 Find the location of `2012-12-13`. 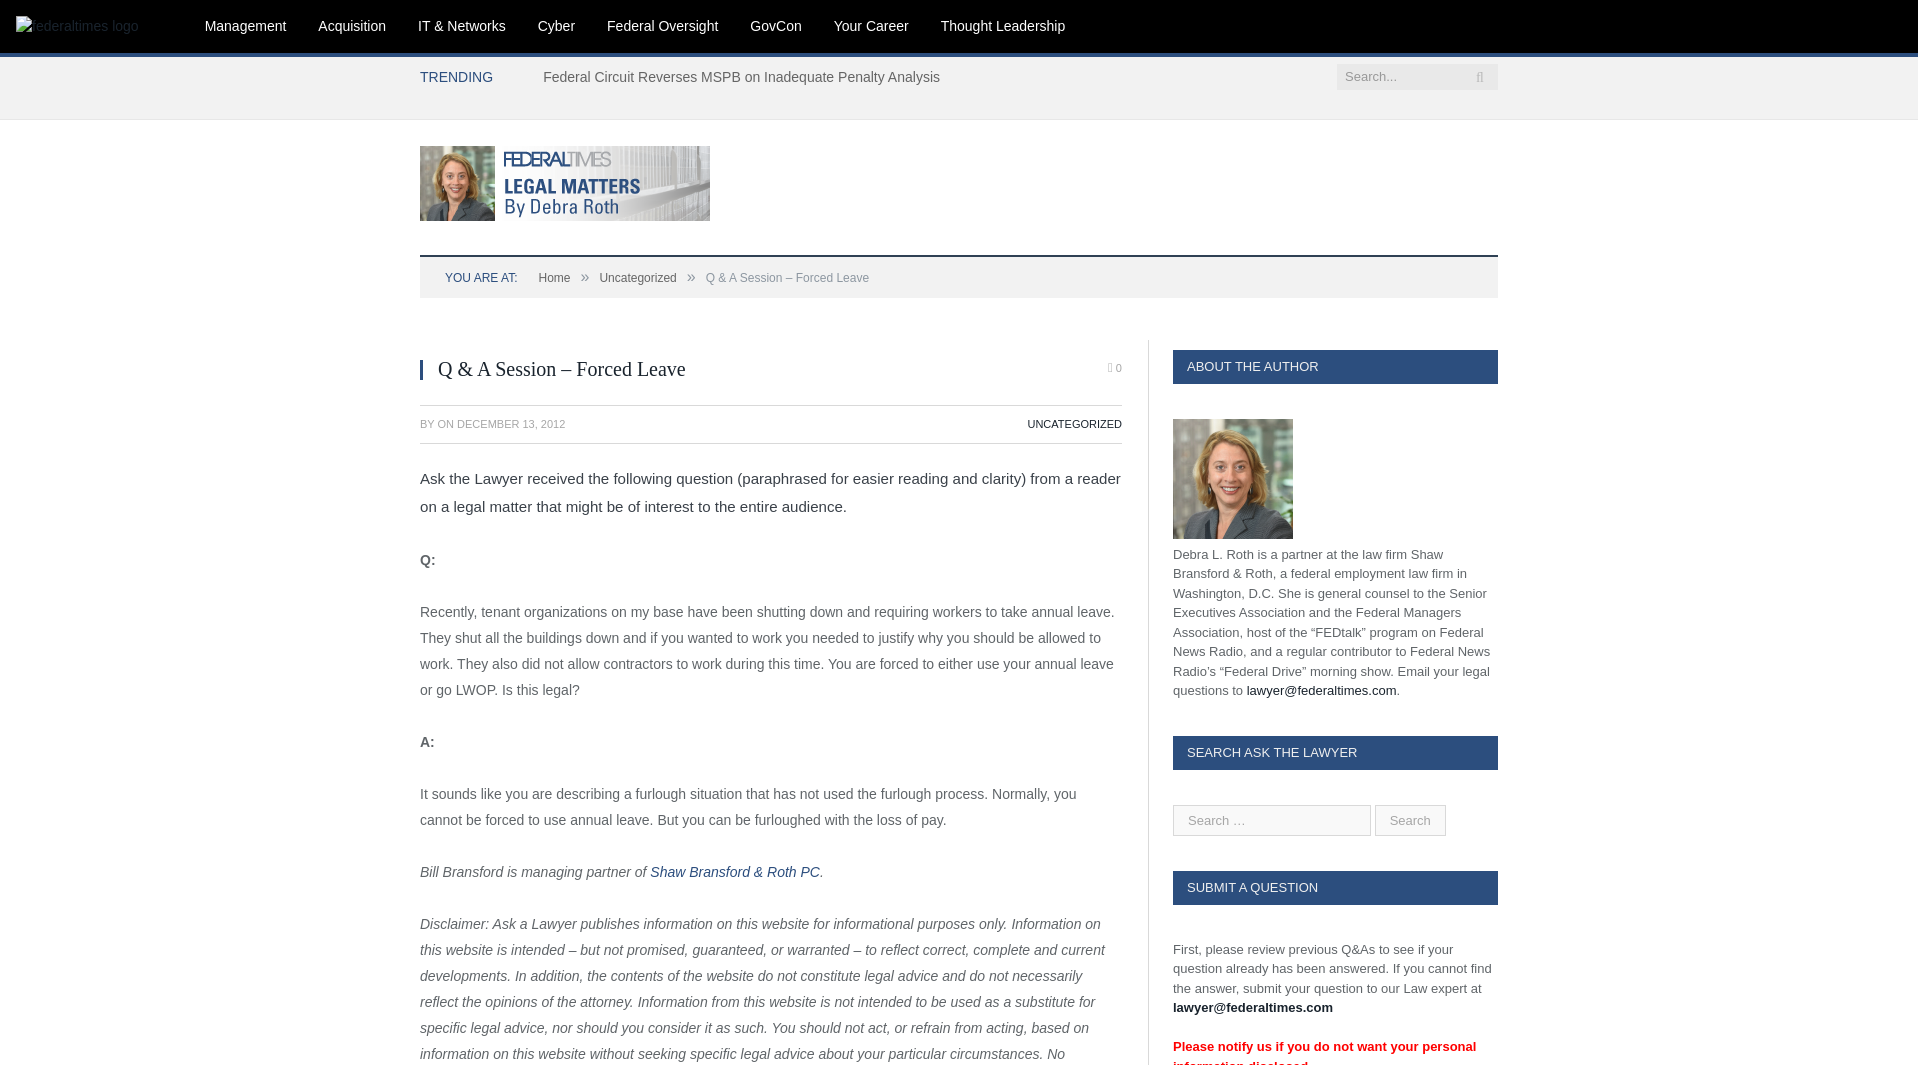

2012-12-13 is located at coordinates (510, 423).